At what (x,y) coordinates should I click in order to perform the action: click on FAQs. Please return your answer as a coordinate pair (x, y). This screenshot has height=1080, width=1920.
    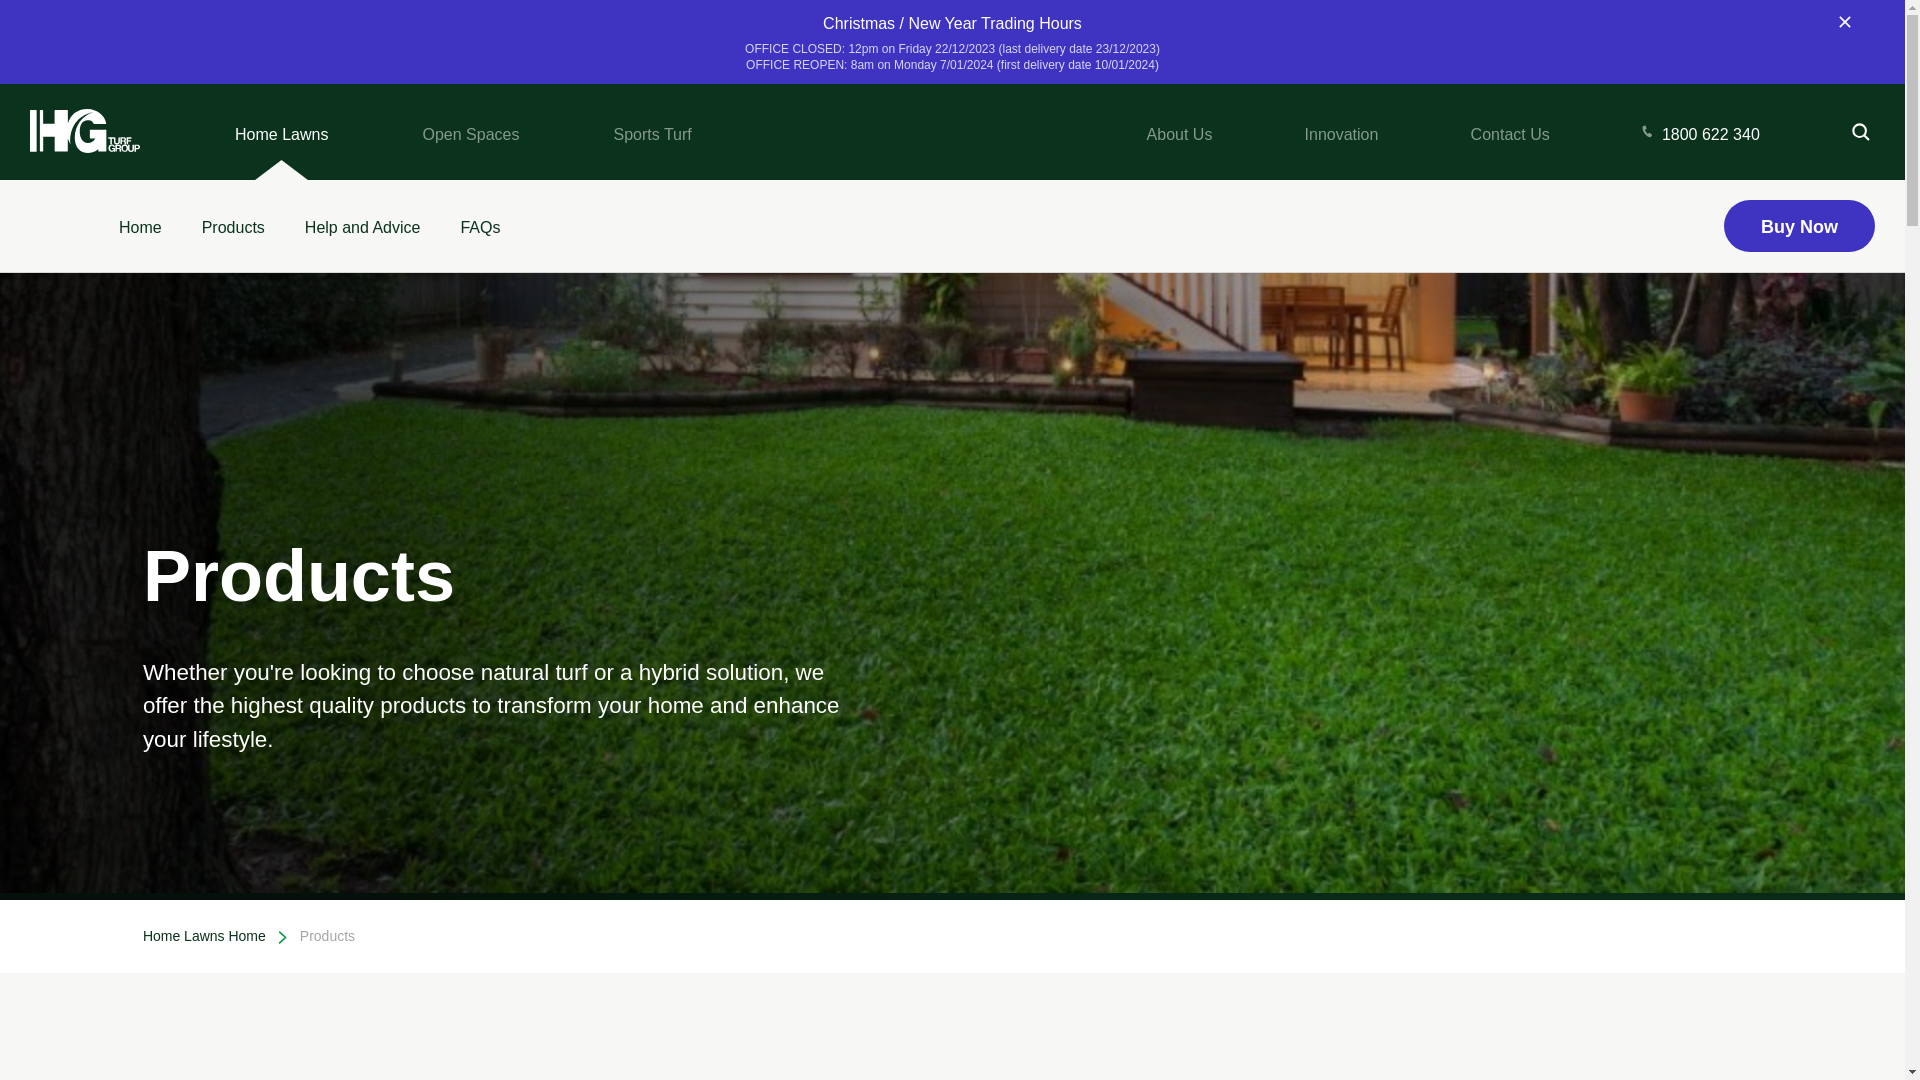
    Looking at the image, I should click on (480, 226).